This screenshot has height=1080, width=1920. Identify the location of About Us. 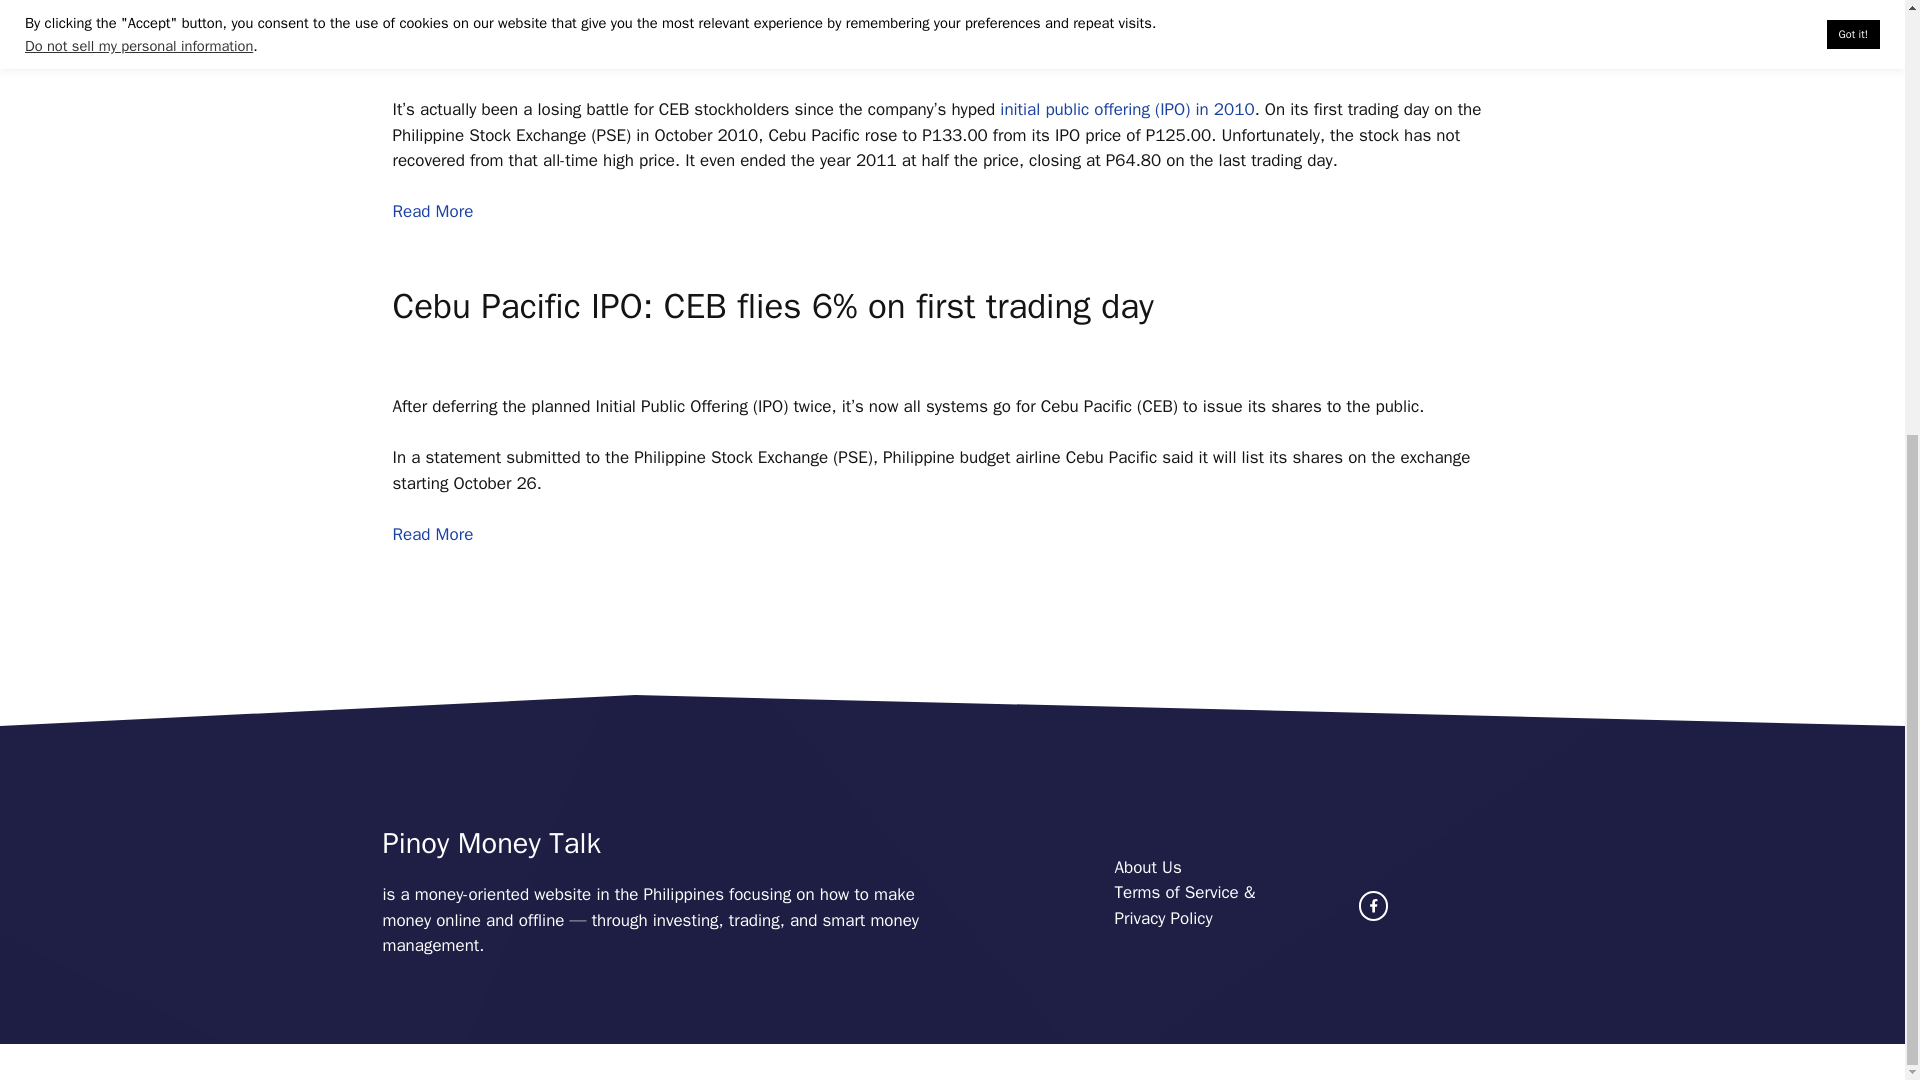
(1146, 868).